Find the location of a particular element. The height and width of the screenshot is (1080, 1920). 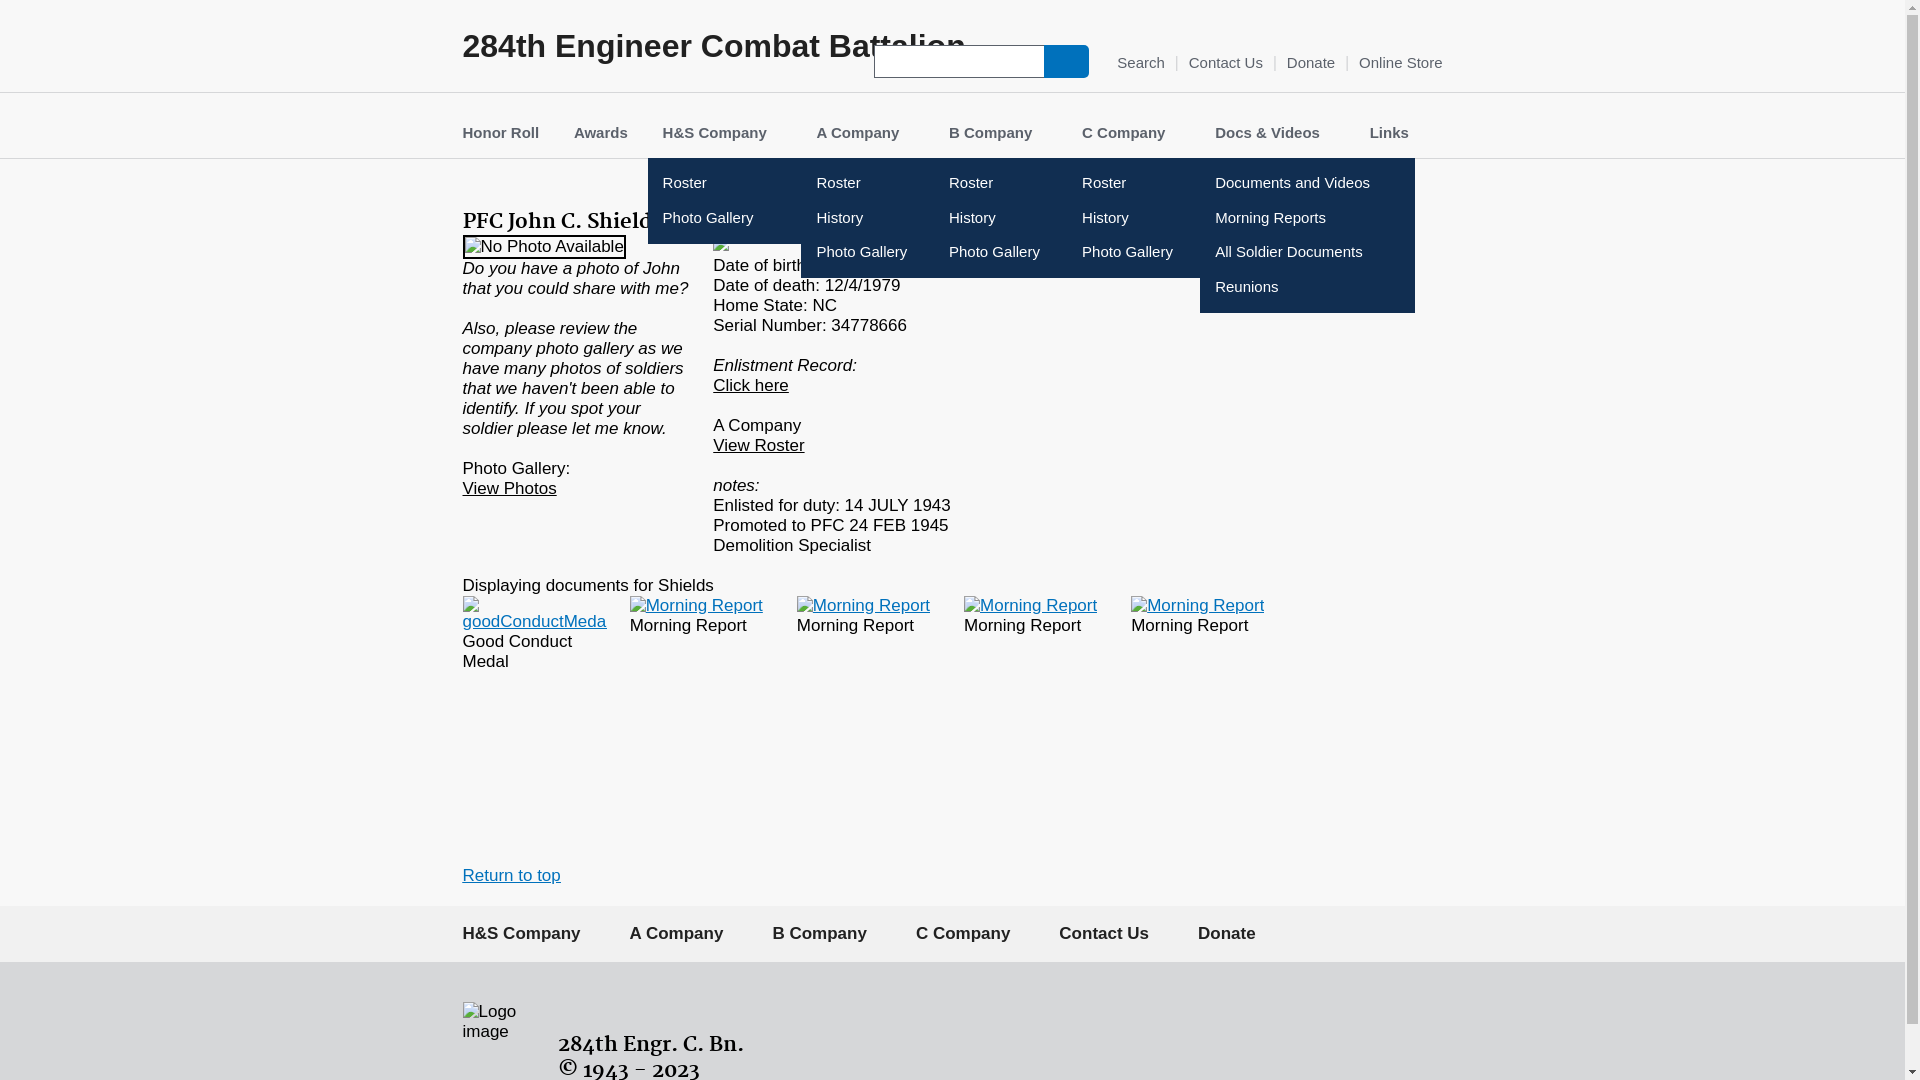

Search is located at coordinates (1130, 62).